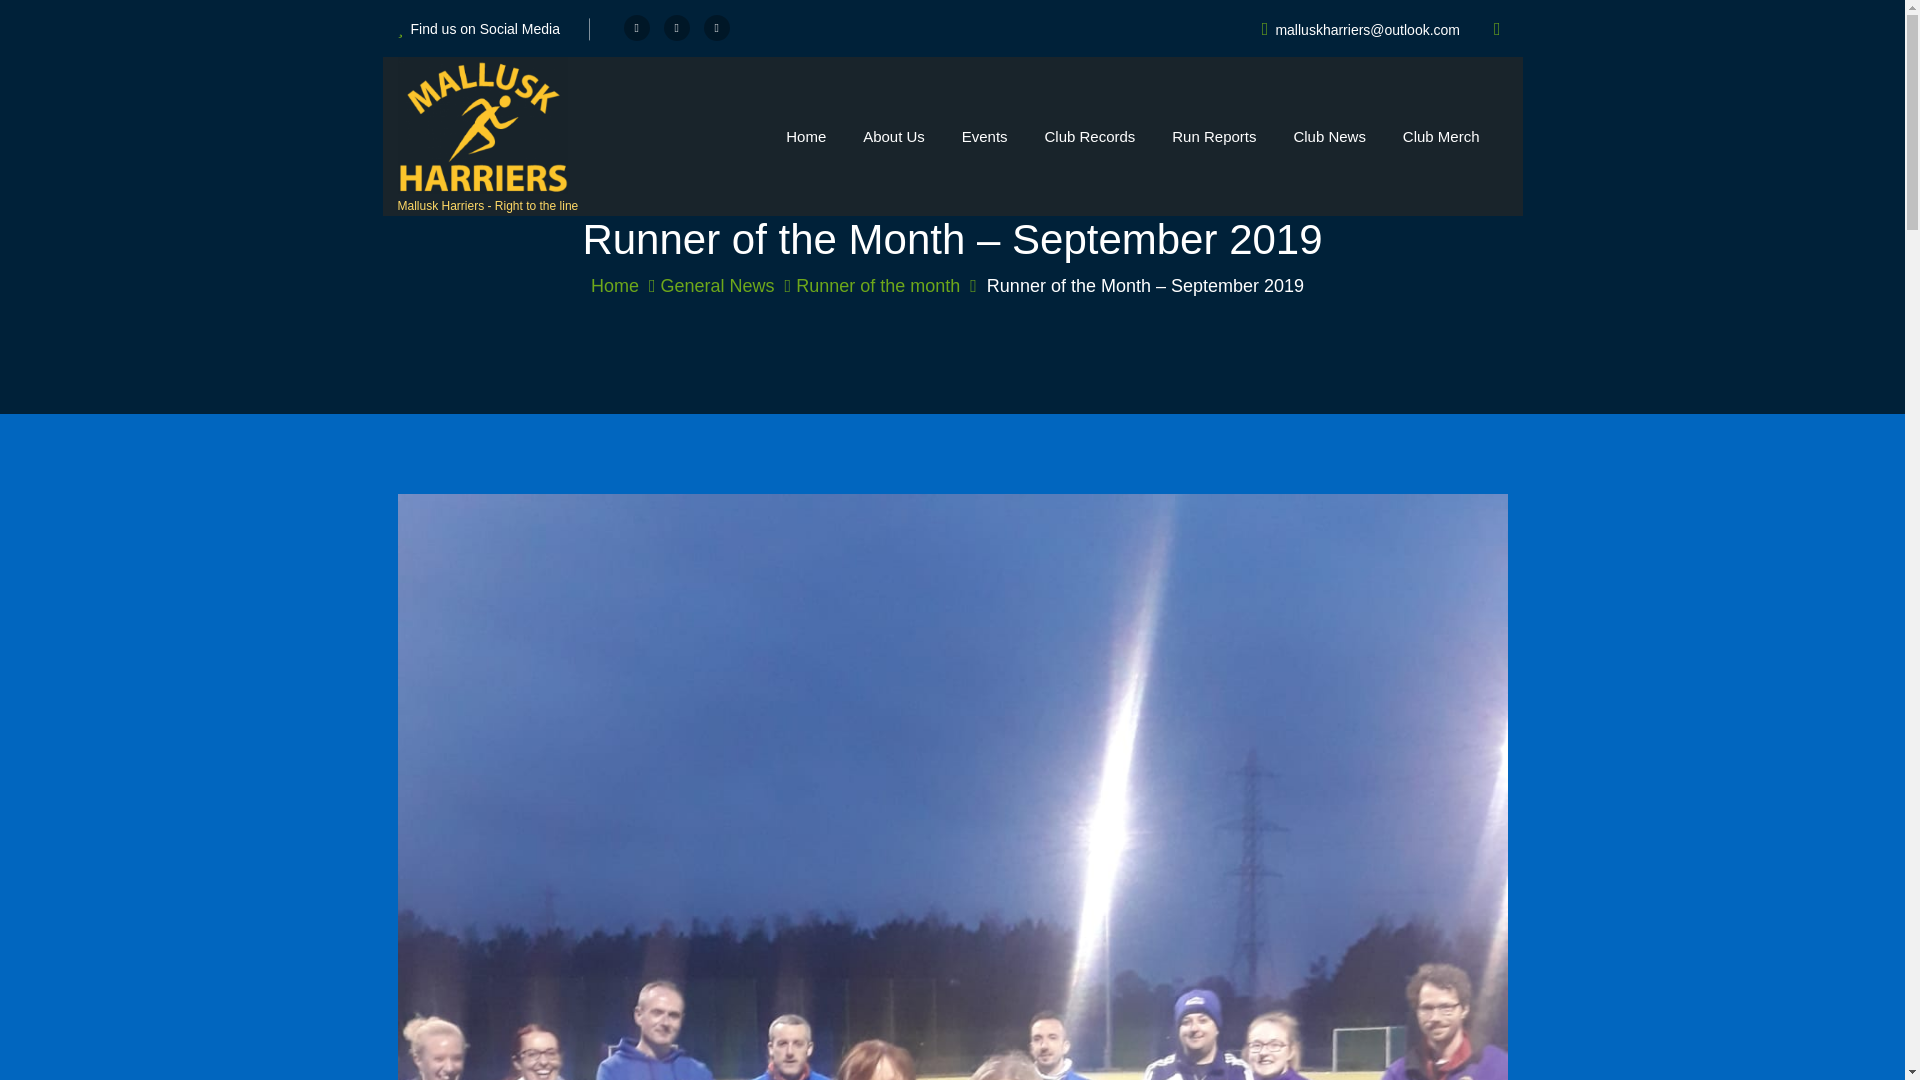 The width and height of the screenshot is (1920, 1080). Describe the element at coordinates (1089, 137) in the screenshot. I see `Club Records` at that location.